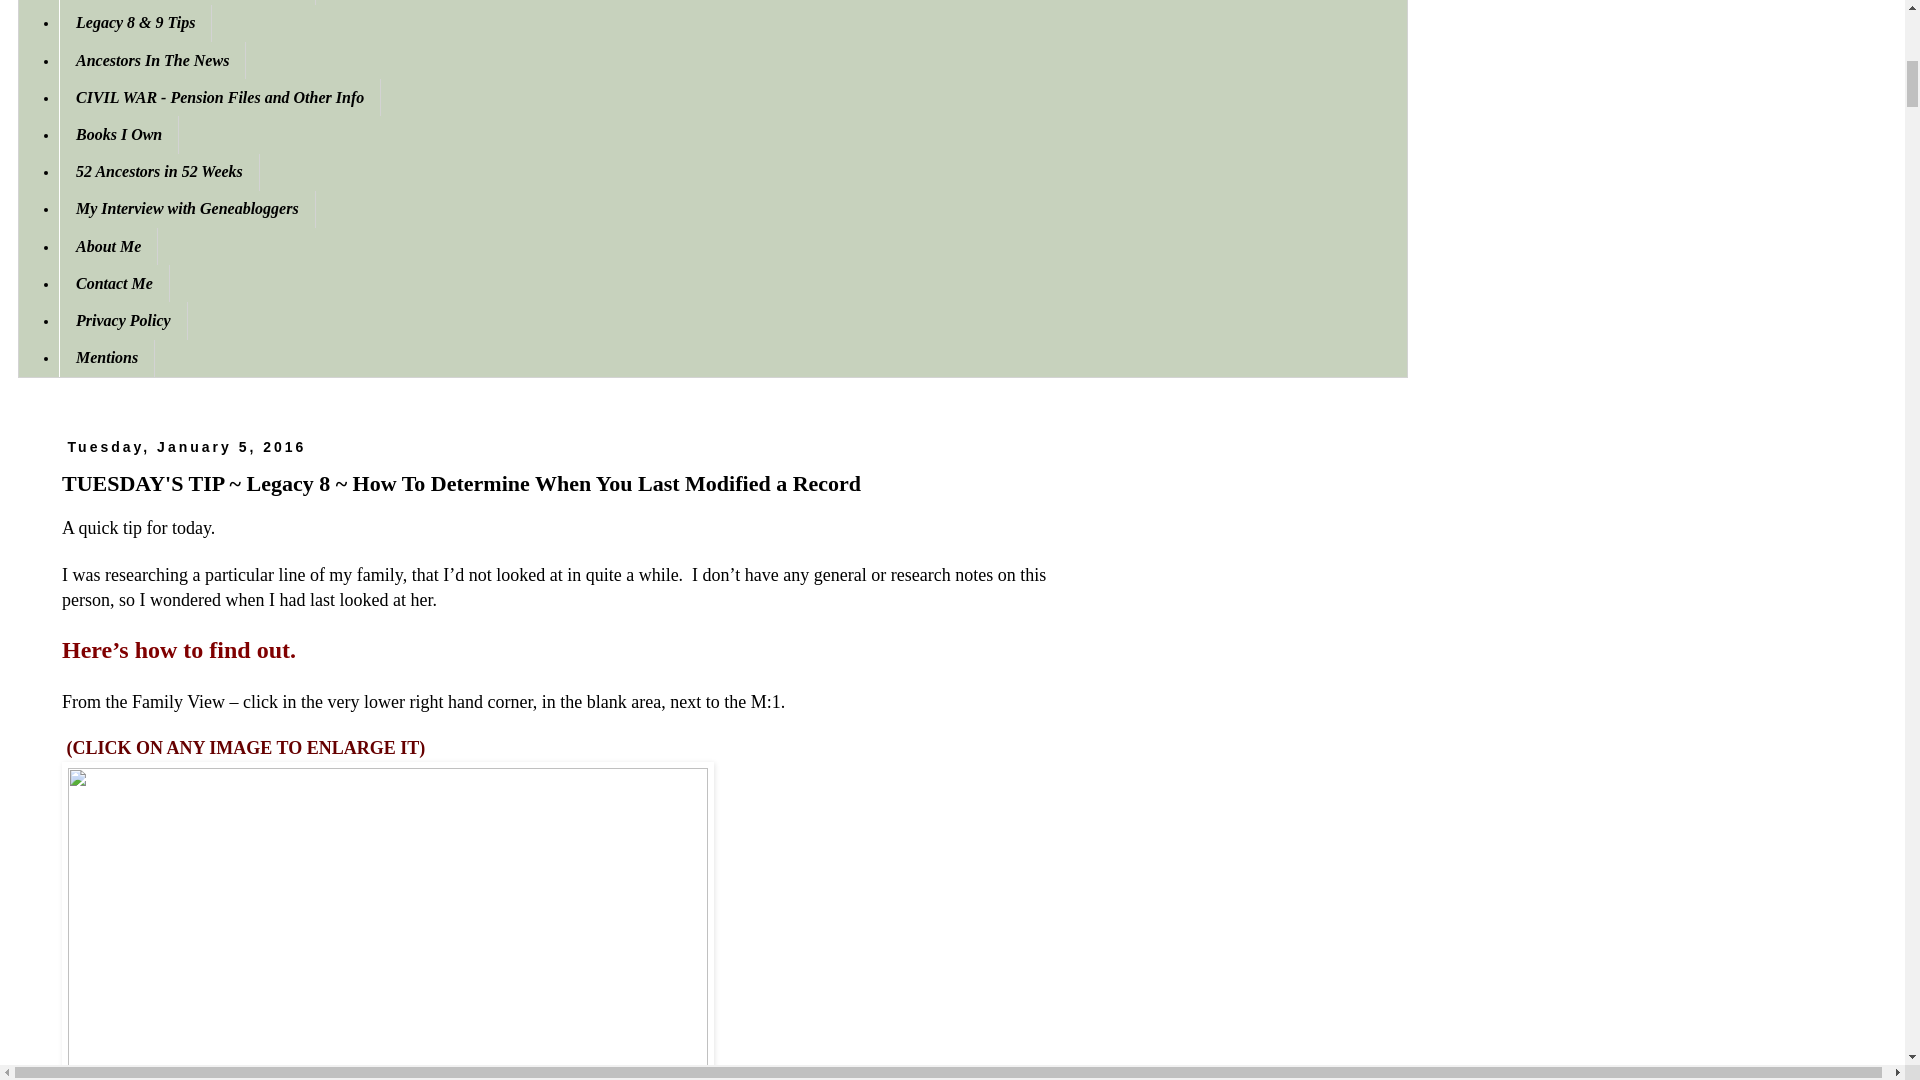 The height and width of the screenshot is (1080, 1920). Describe the element at coordinates (152, 60) in the screenshot. I see `Ancestors In The News` at that location.